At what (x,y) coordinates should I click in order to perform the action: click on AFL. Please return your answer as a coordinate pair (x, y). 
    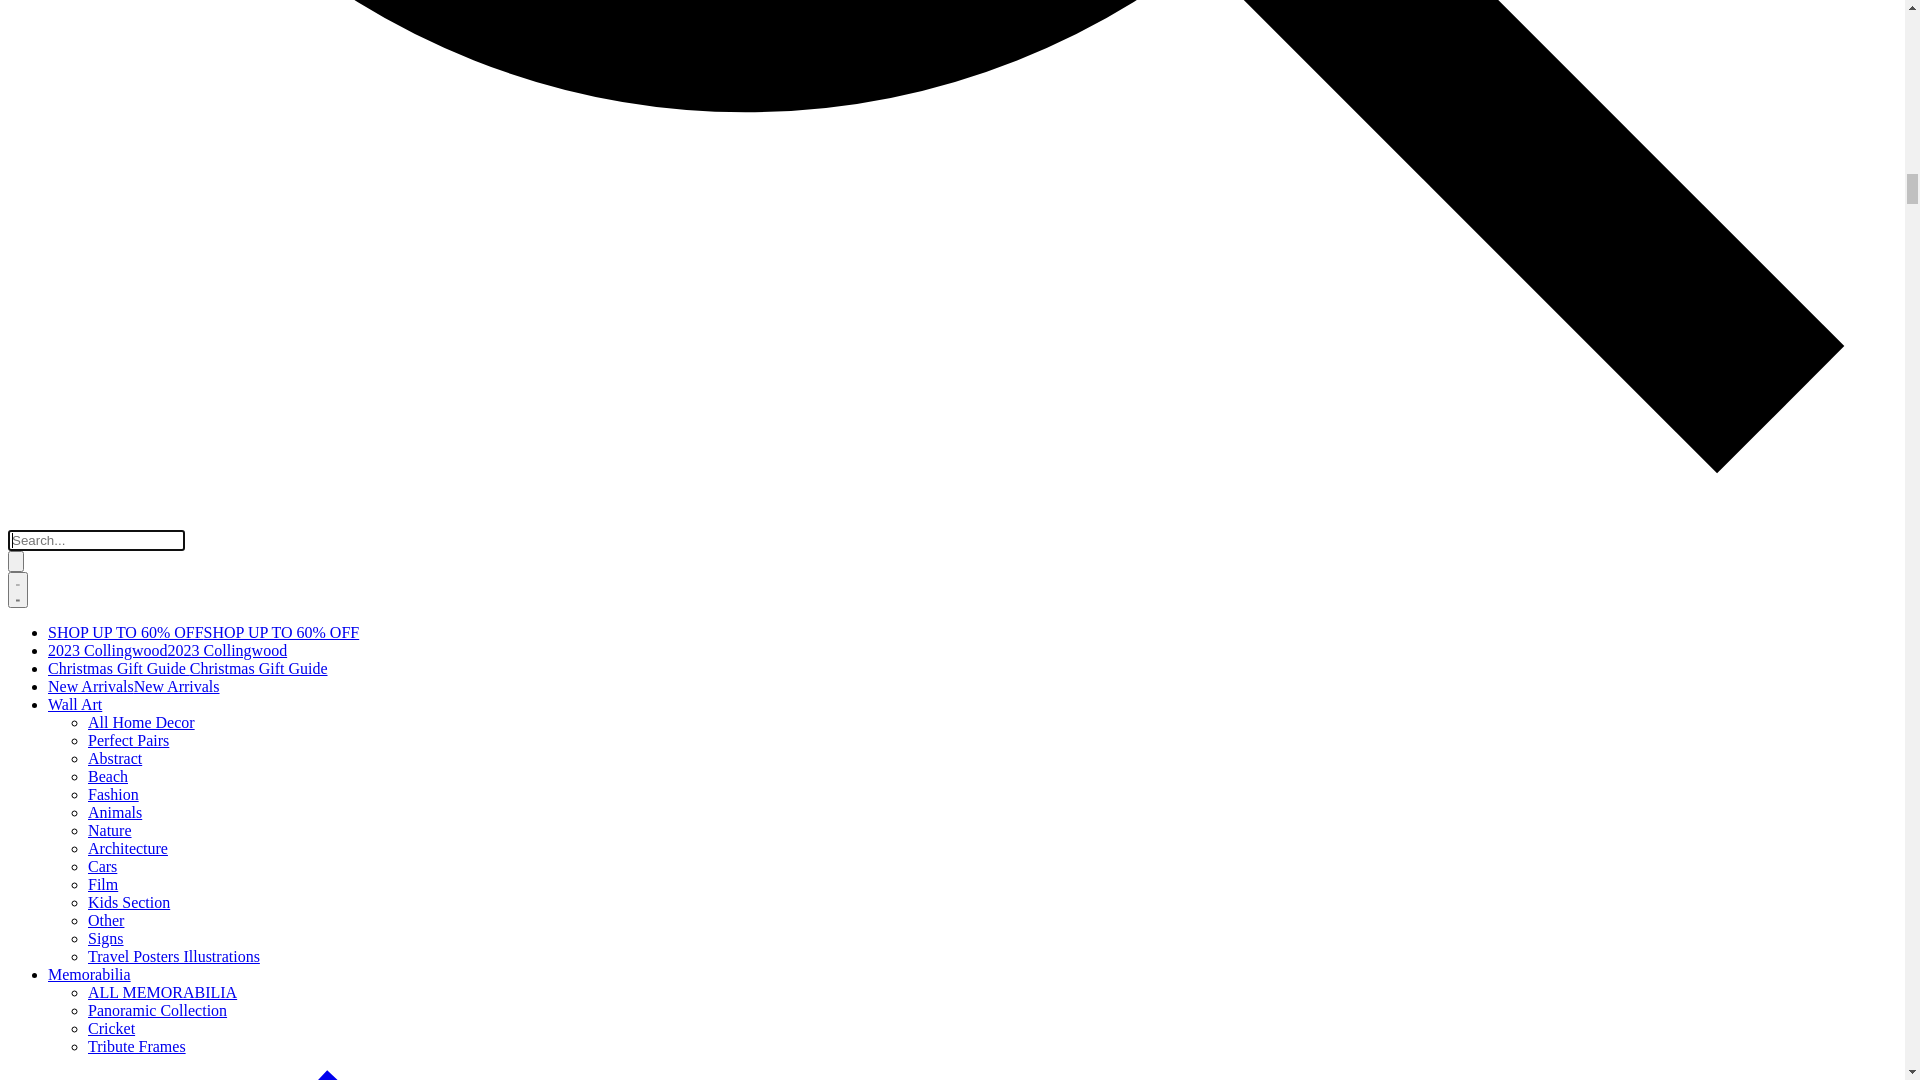
    Looking at the image, I should click on (28, 674).